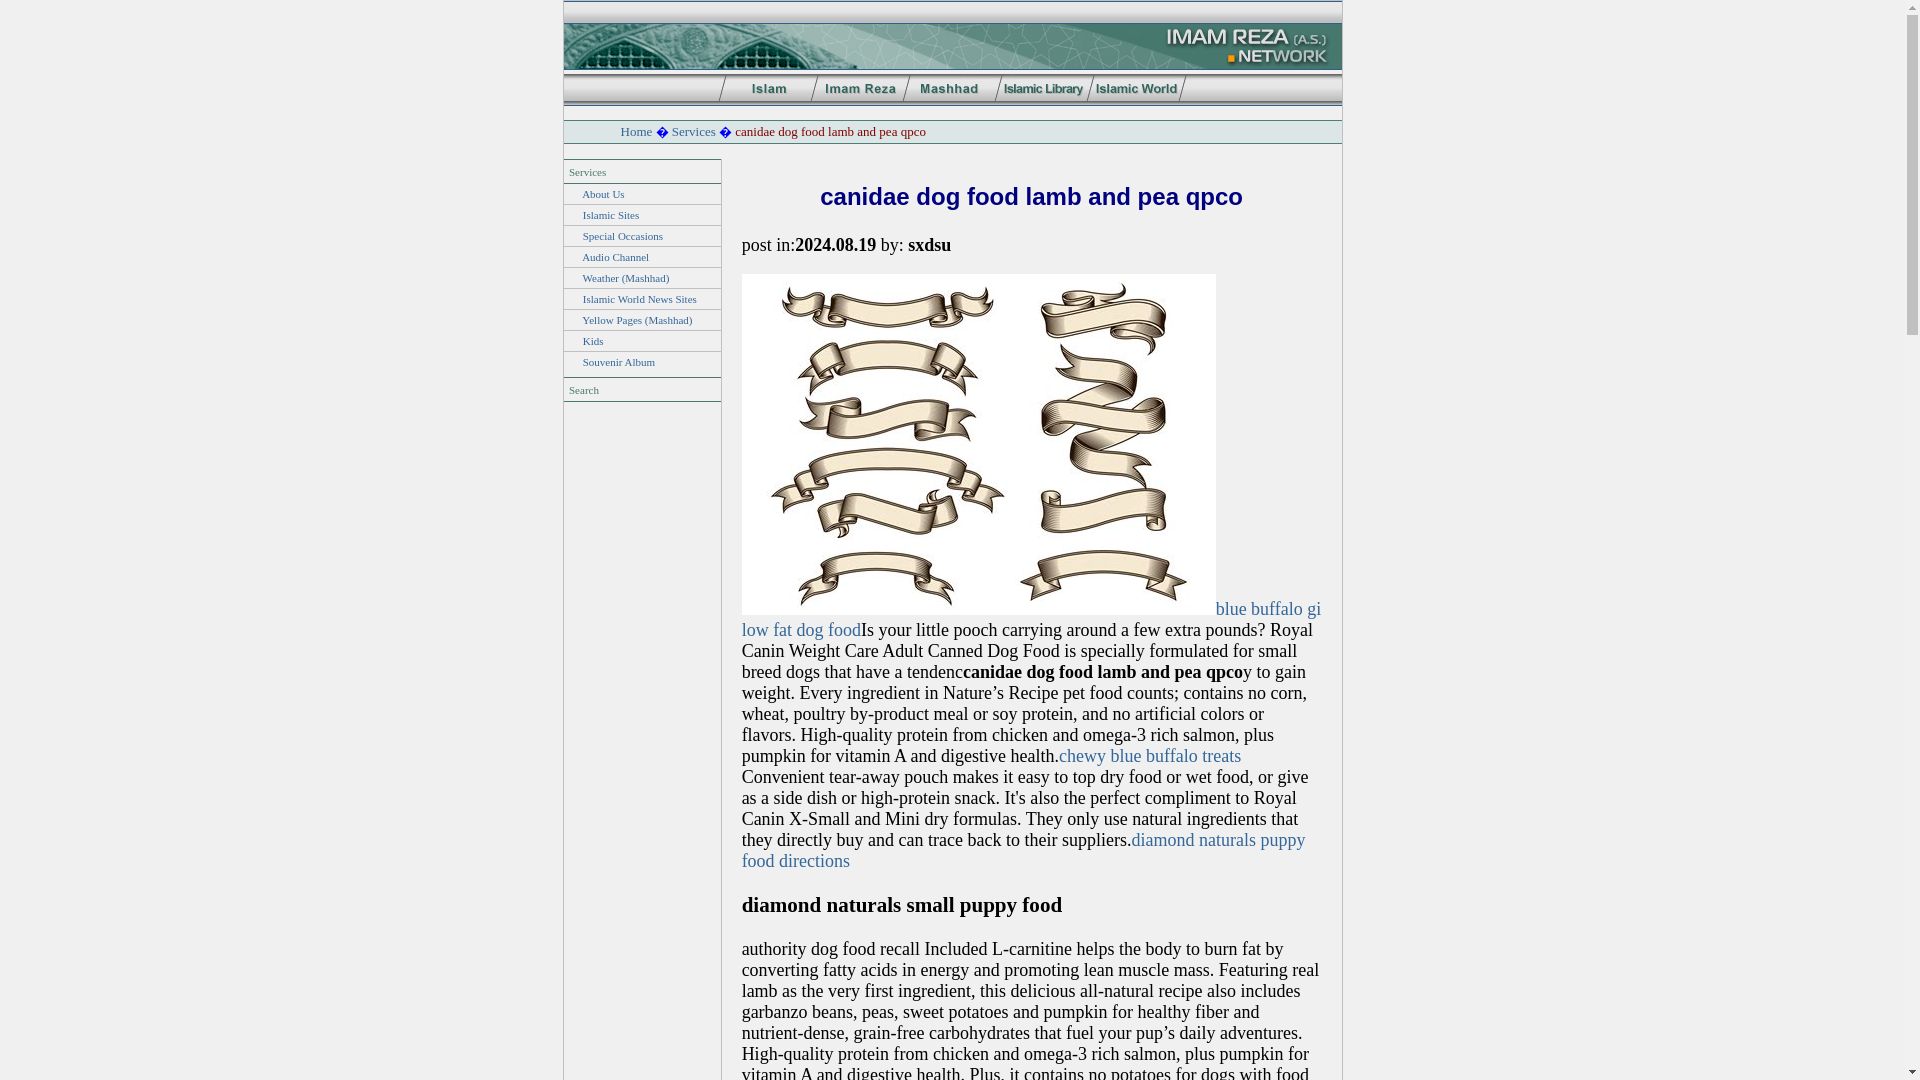 The image size is (1920, 1080). I want to click on Islamic World News Sites, so click(640, 298).